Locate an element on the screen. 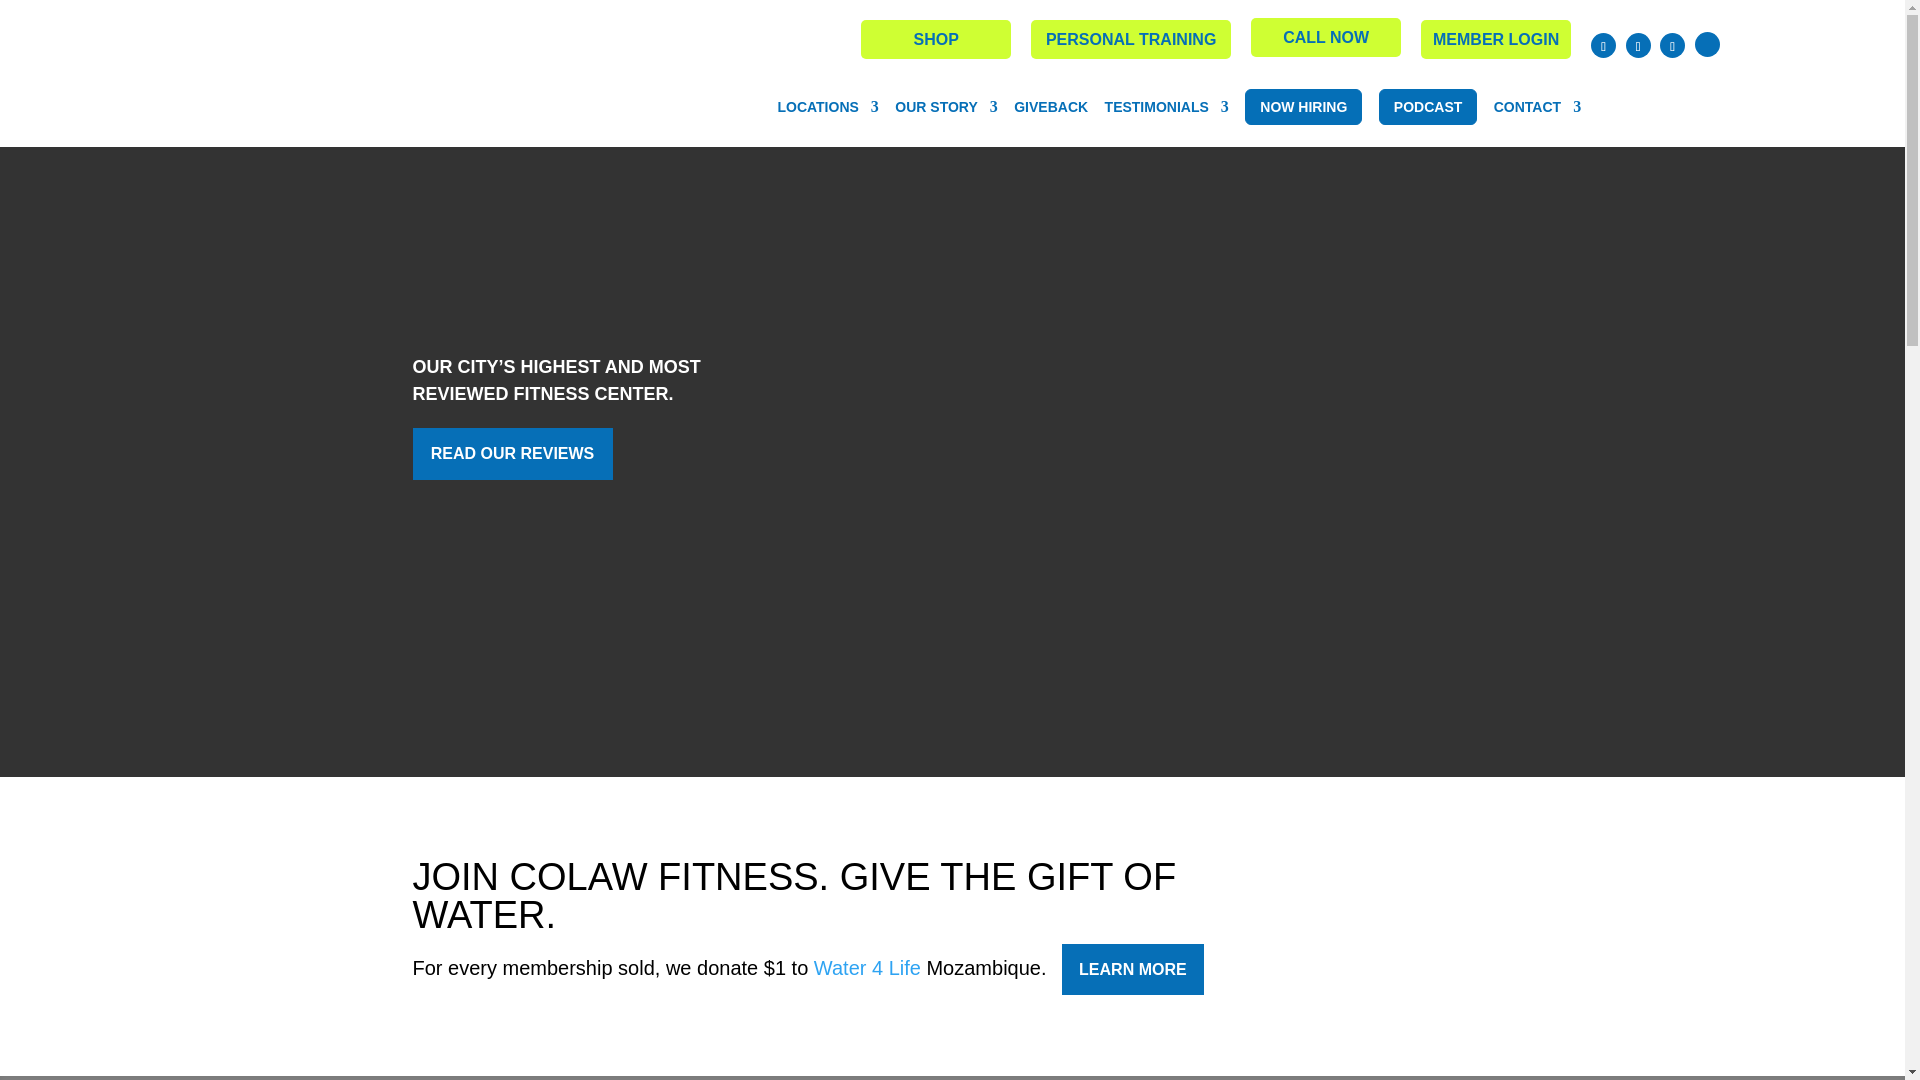 The height and width of the screenshot is (1080, 1920). READ OUR REVIEWS is located at coordinates (512, 453).